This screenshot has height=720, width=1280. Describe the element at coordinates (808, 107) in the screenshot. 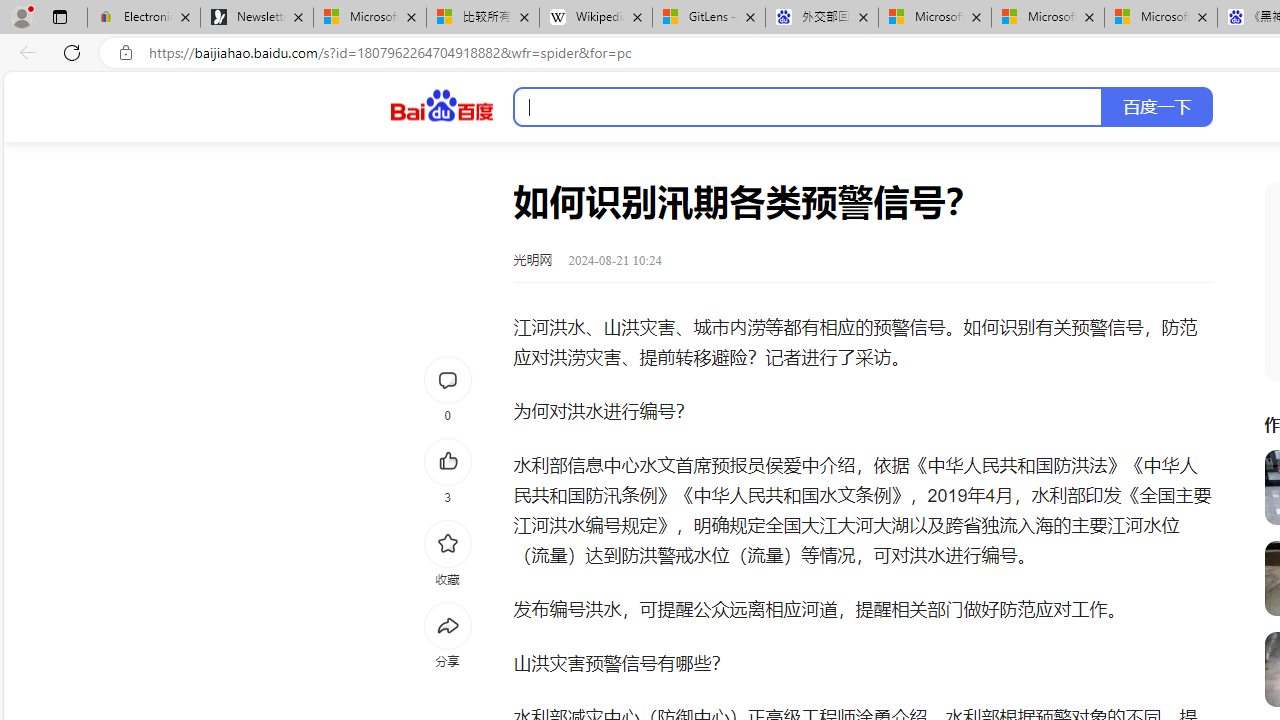

I see `Class: _2C4fV` at that location.